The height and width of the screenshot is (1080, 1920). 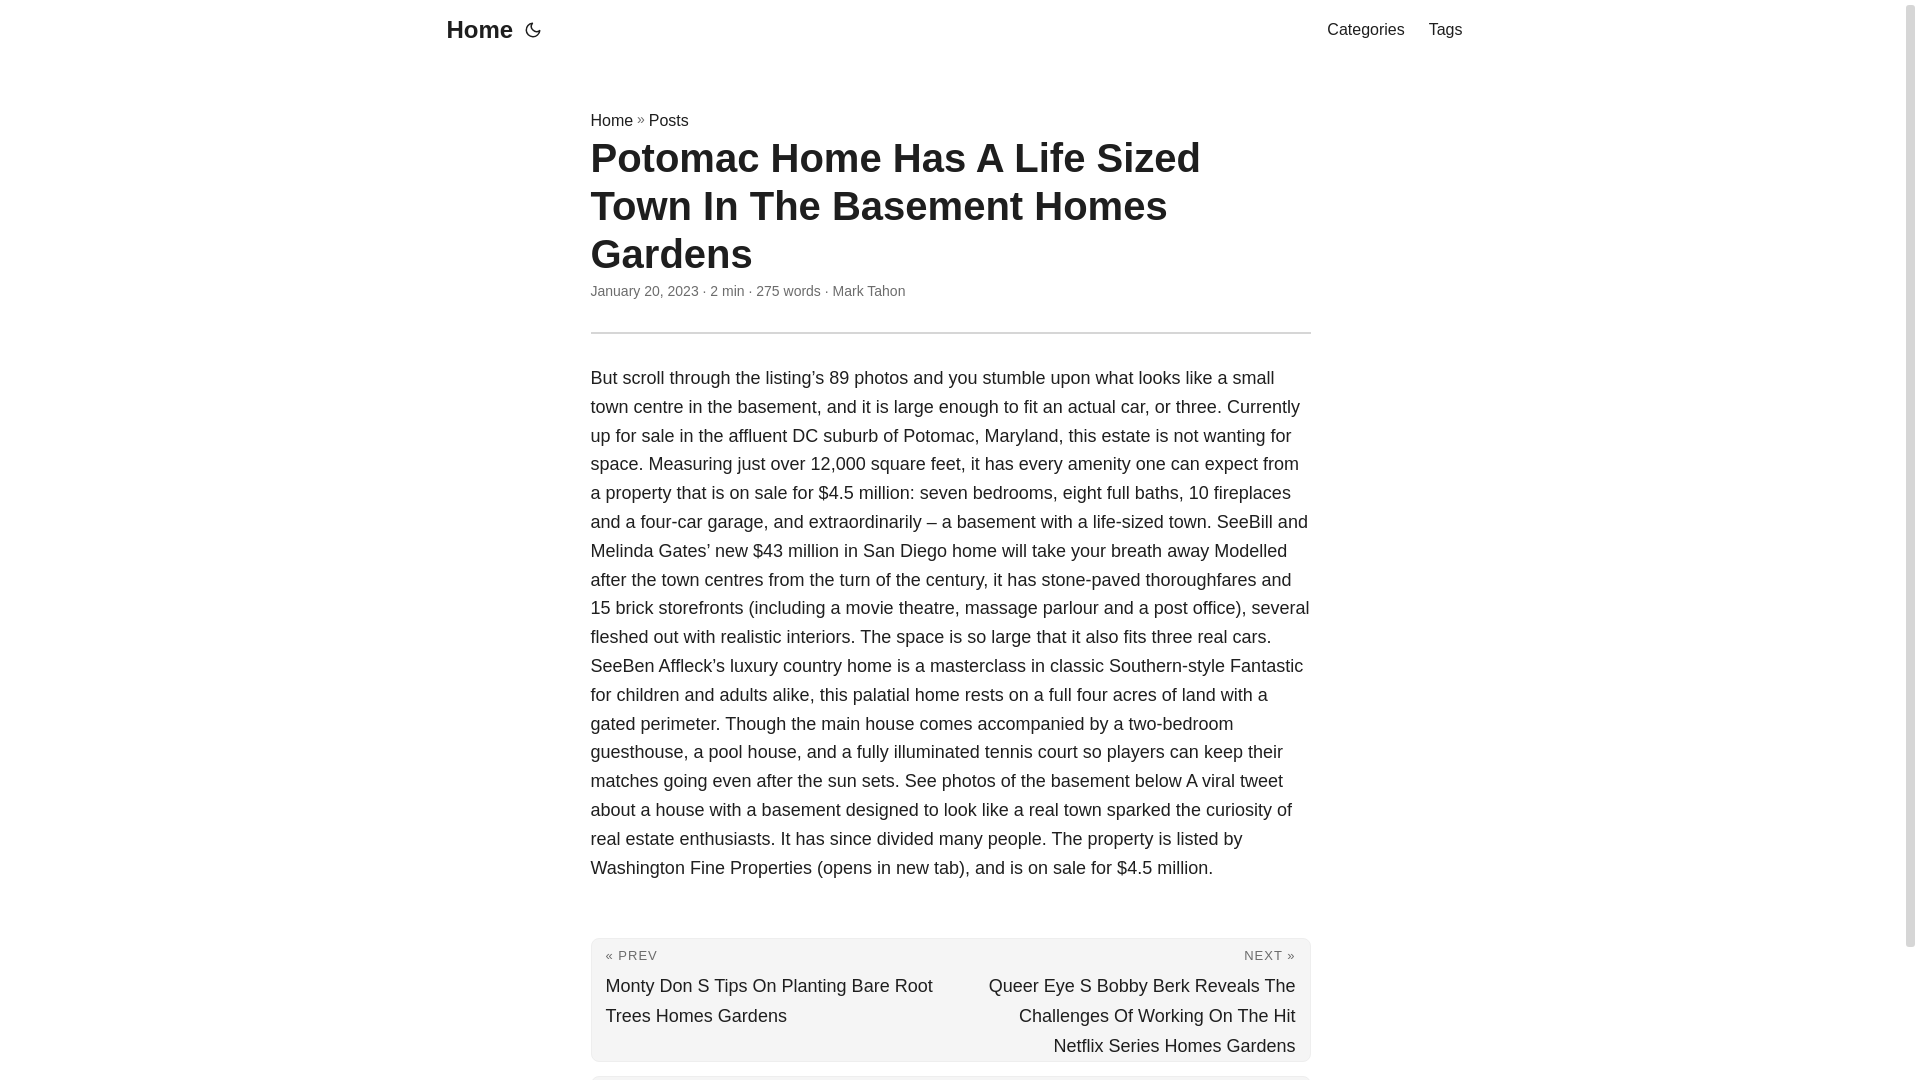 I want to click on Home, so click(x=474, y=30).